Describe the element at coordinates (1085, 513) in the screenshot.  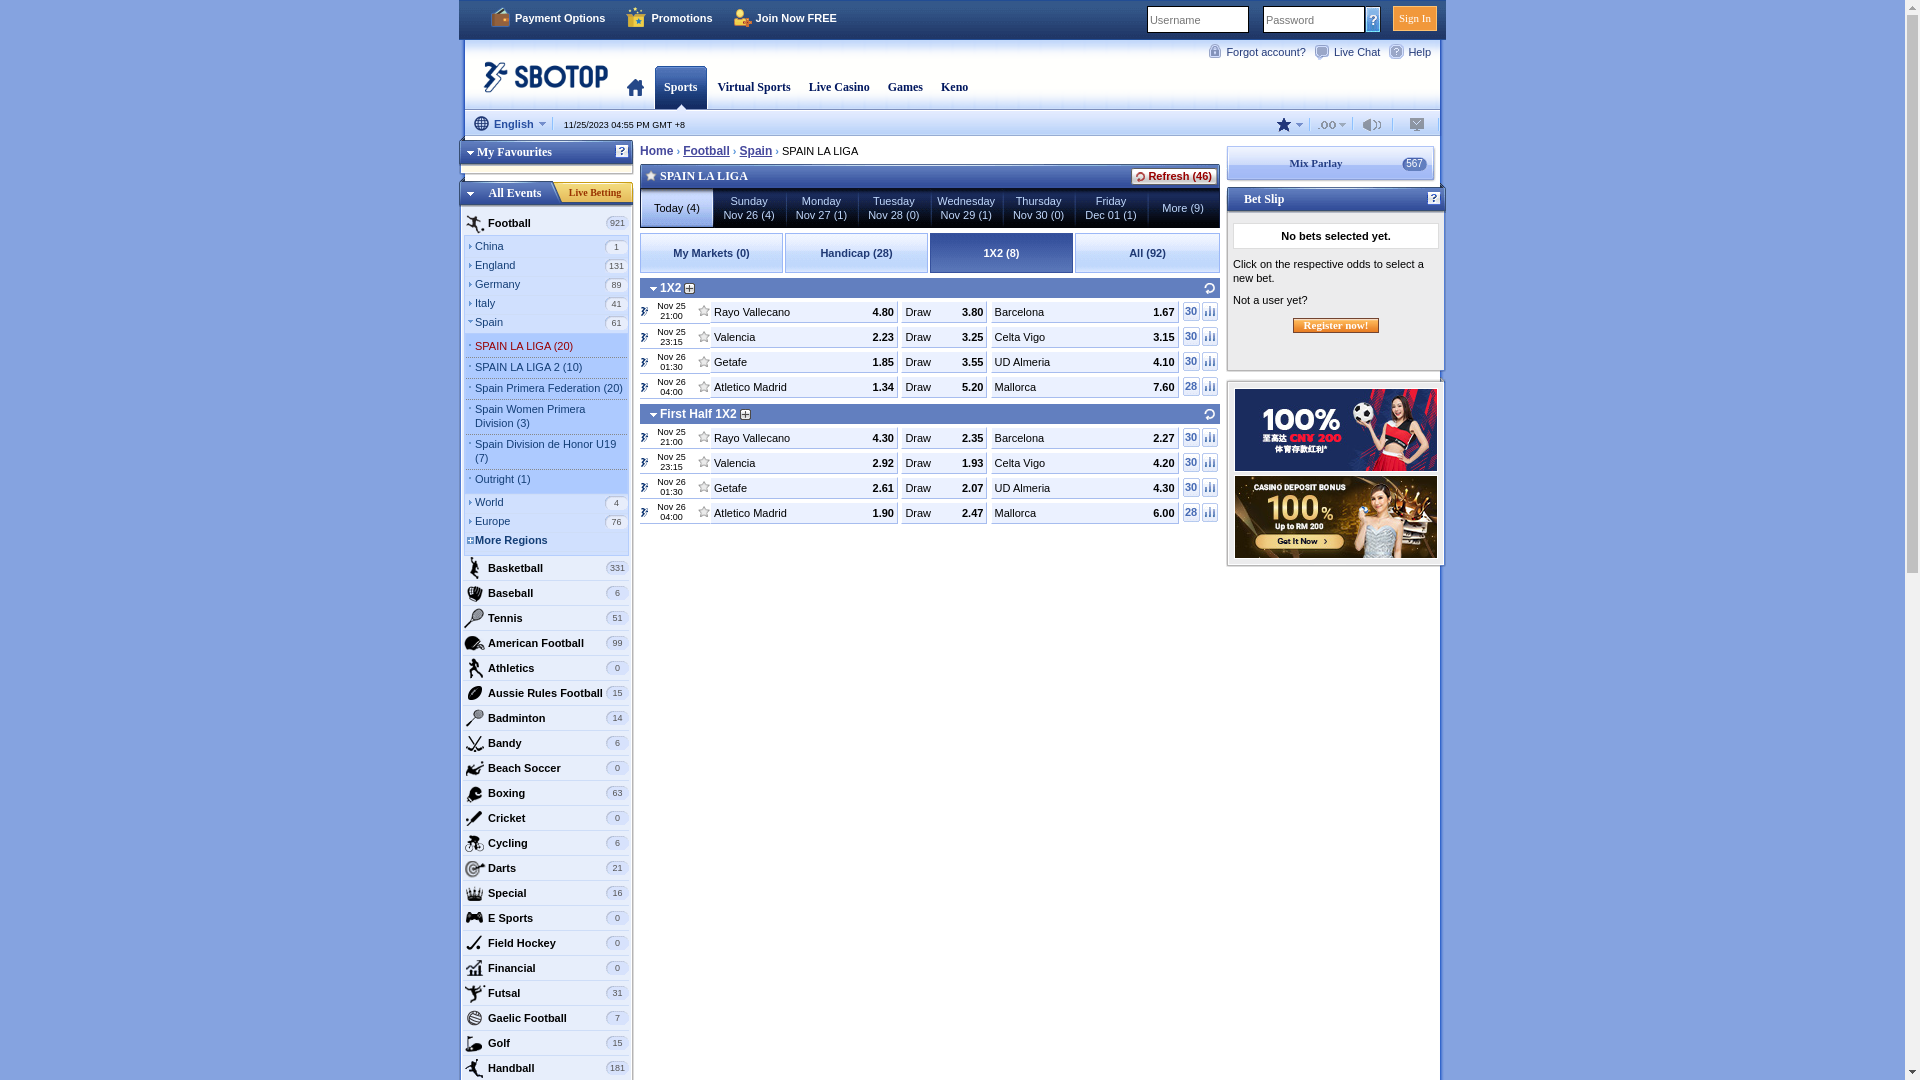
I see `6.00
Mallorca` at that location.